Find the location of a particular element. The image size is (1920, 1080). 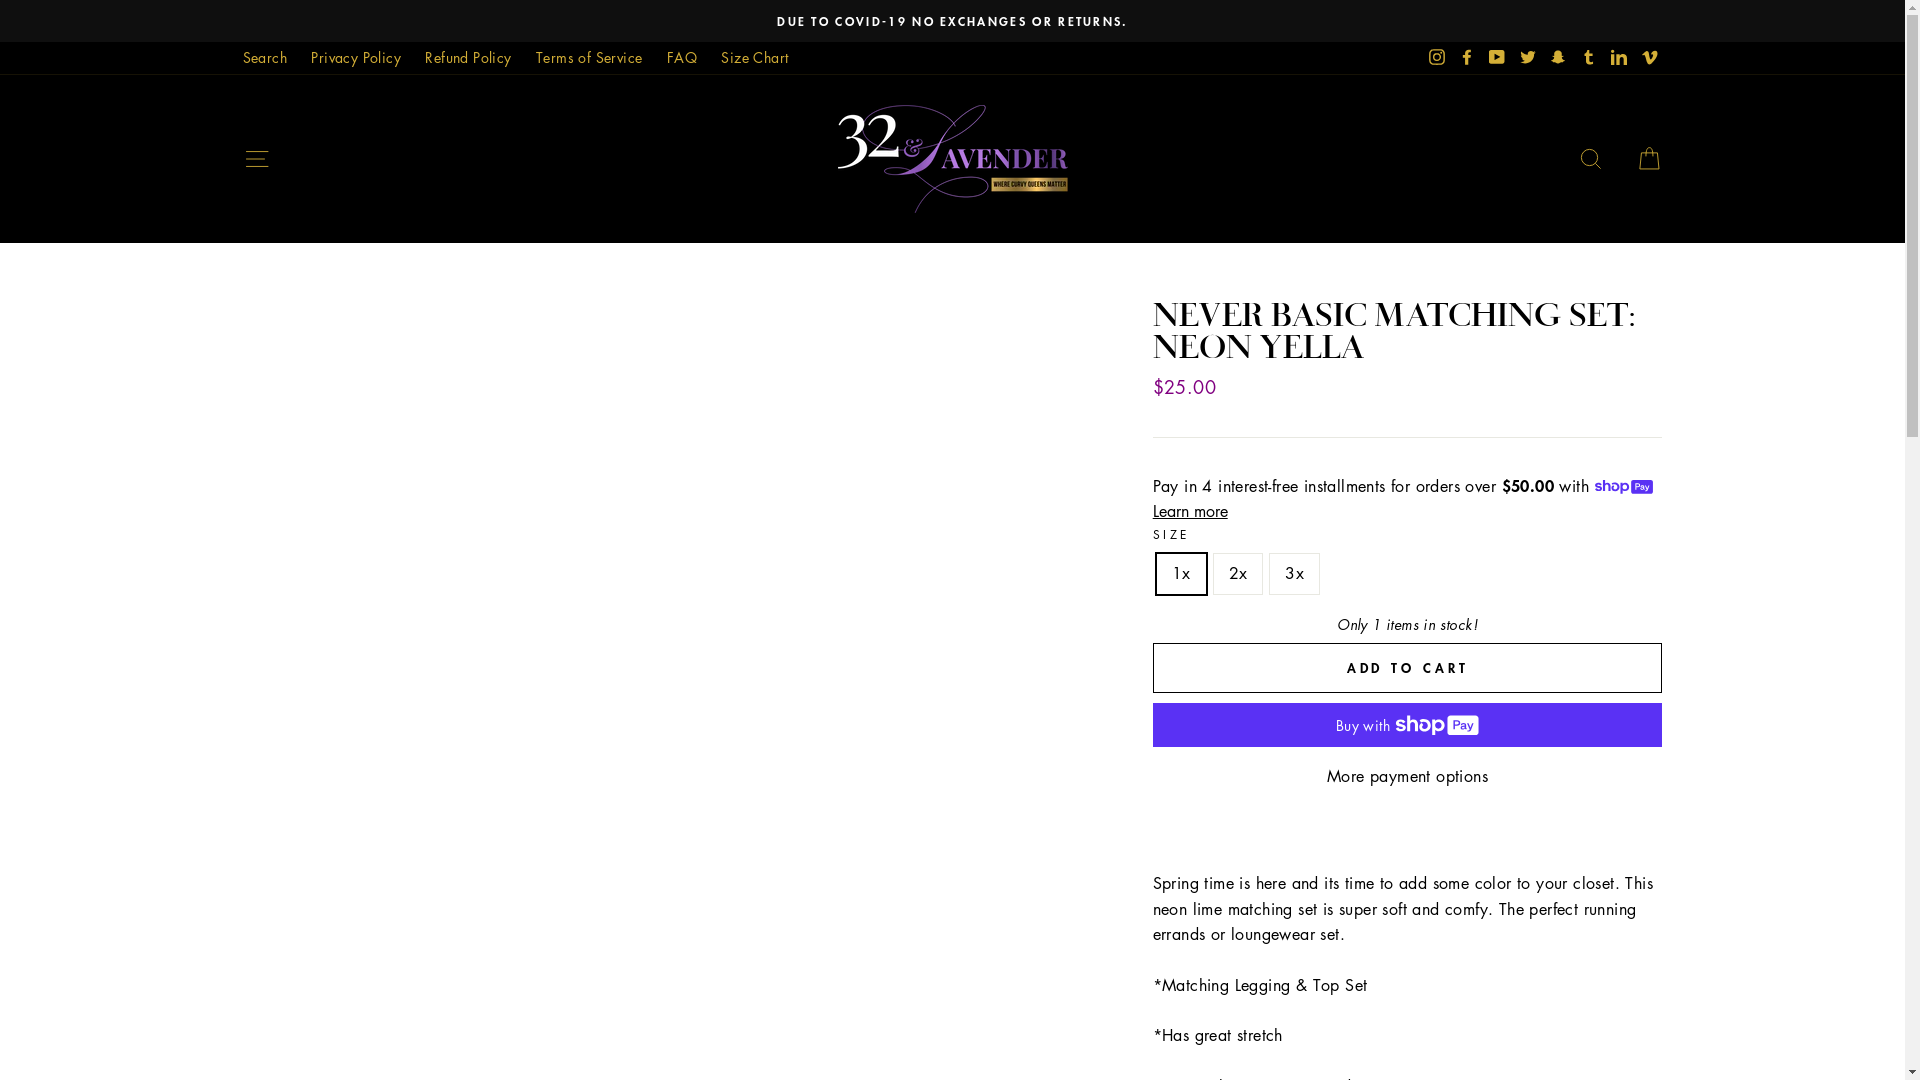

ADD TO CART is located at coordinates (1408, 668).